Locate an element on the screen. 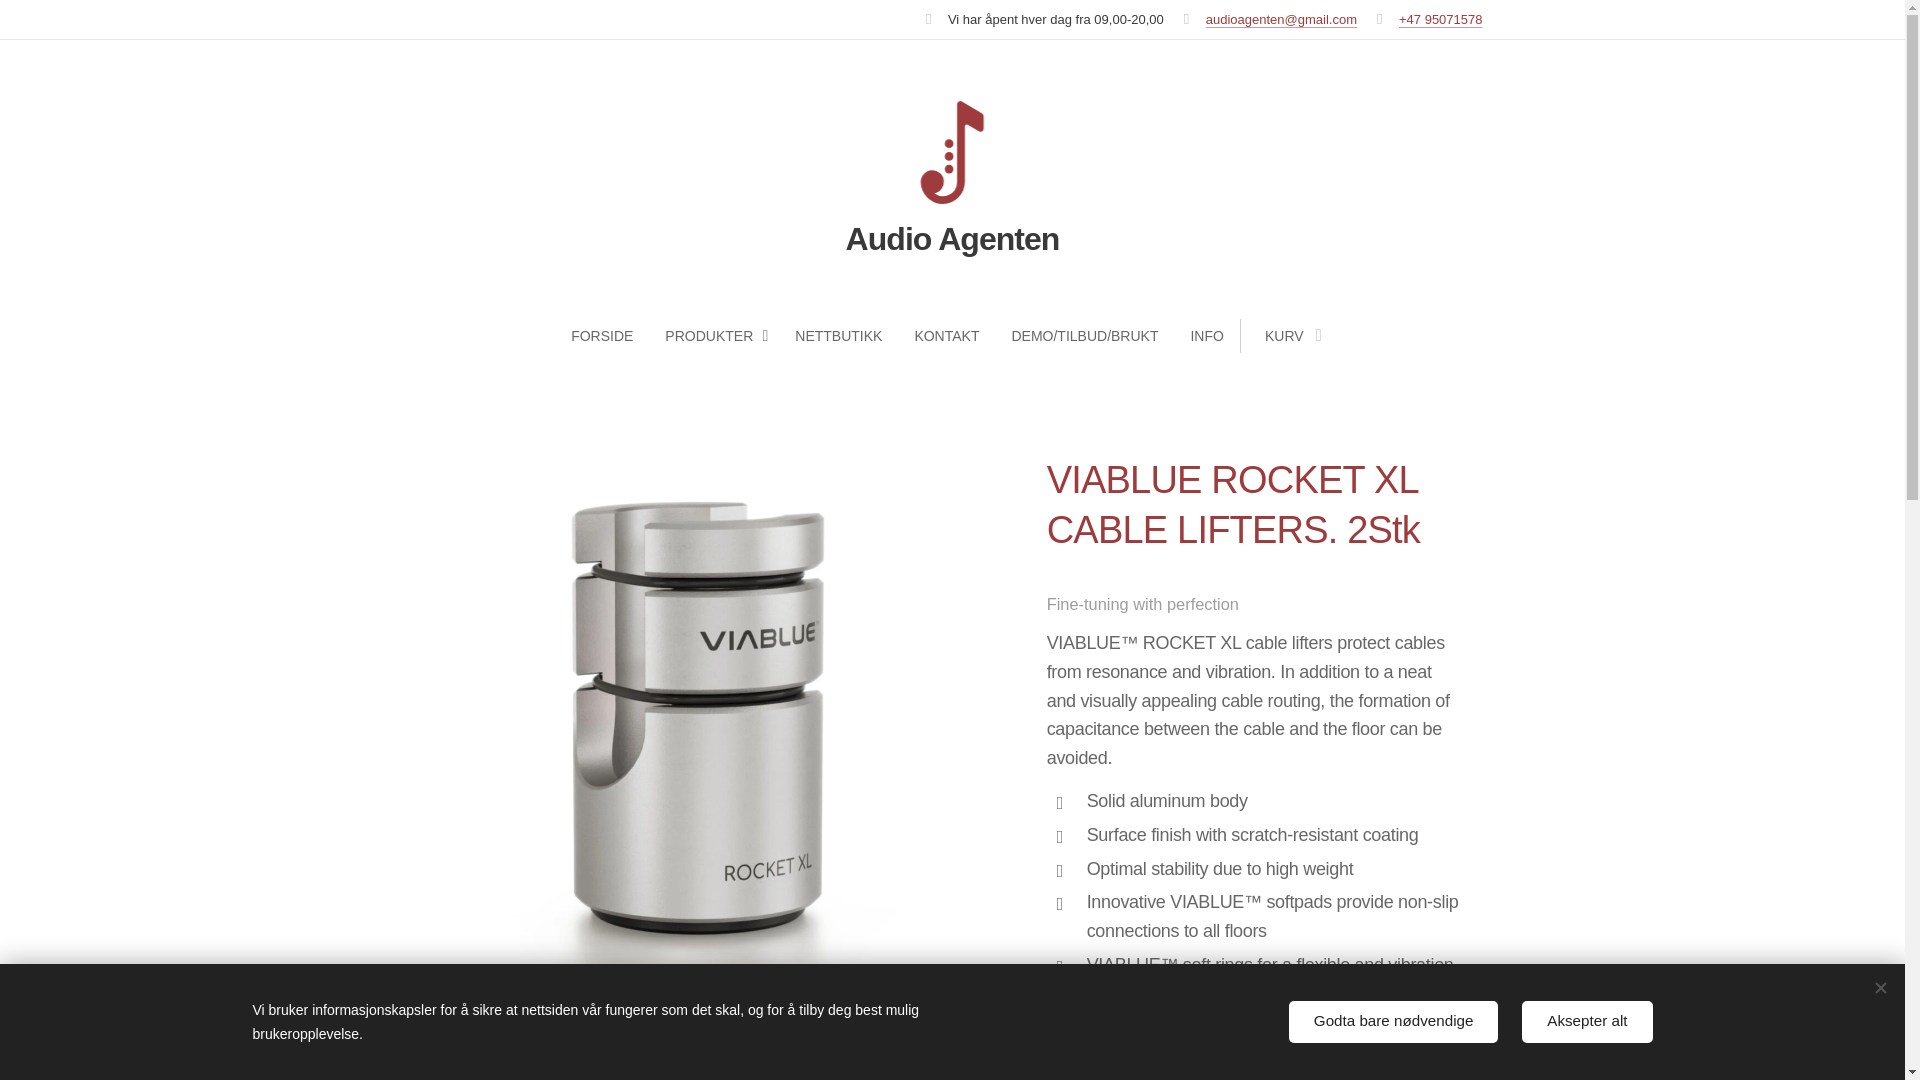  FORSIDE is located at coordinates (609, 336).